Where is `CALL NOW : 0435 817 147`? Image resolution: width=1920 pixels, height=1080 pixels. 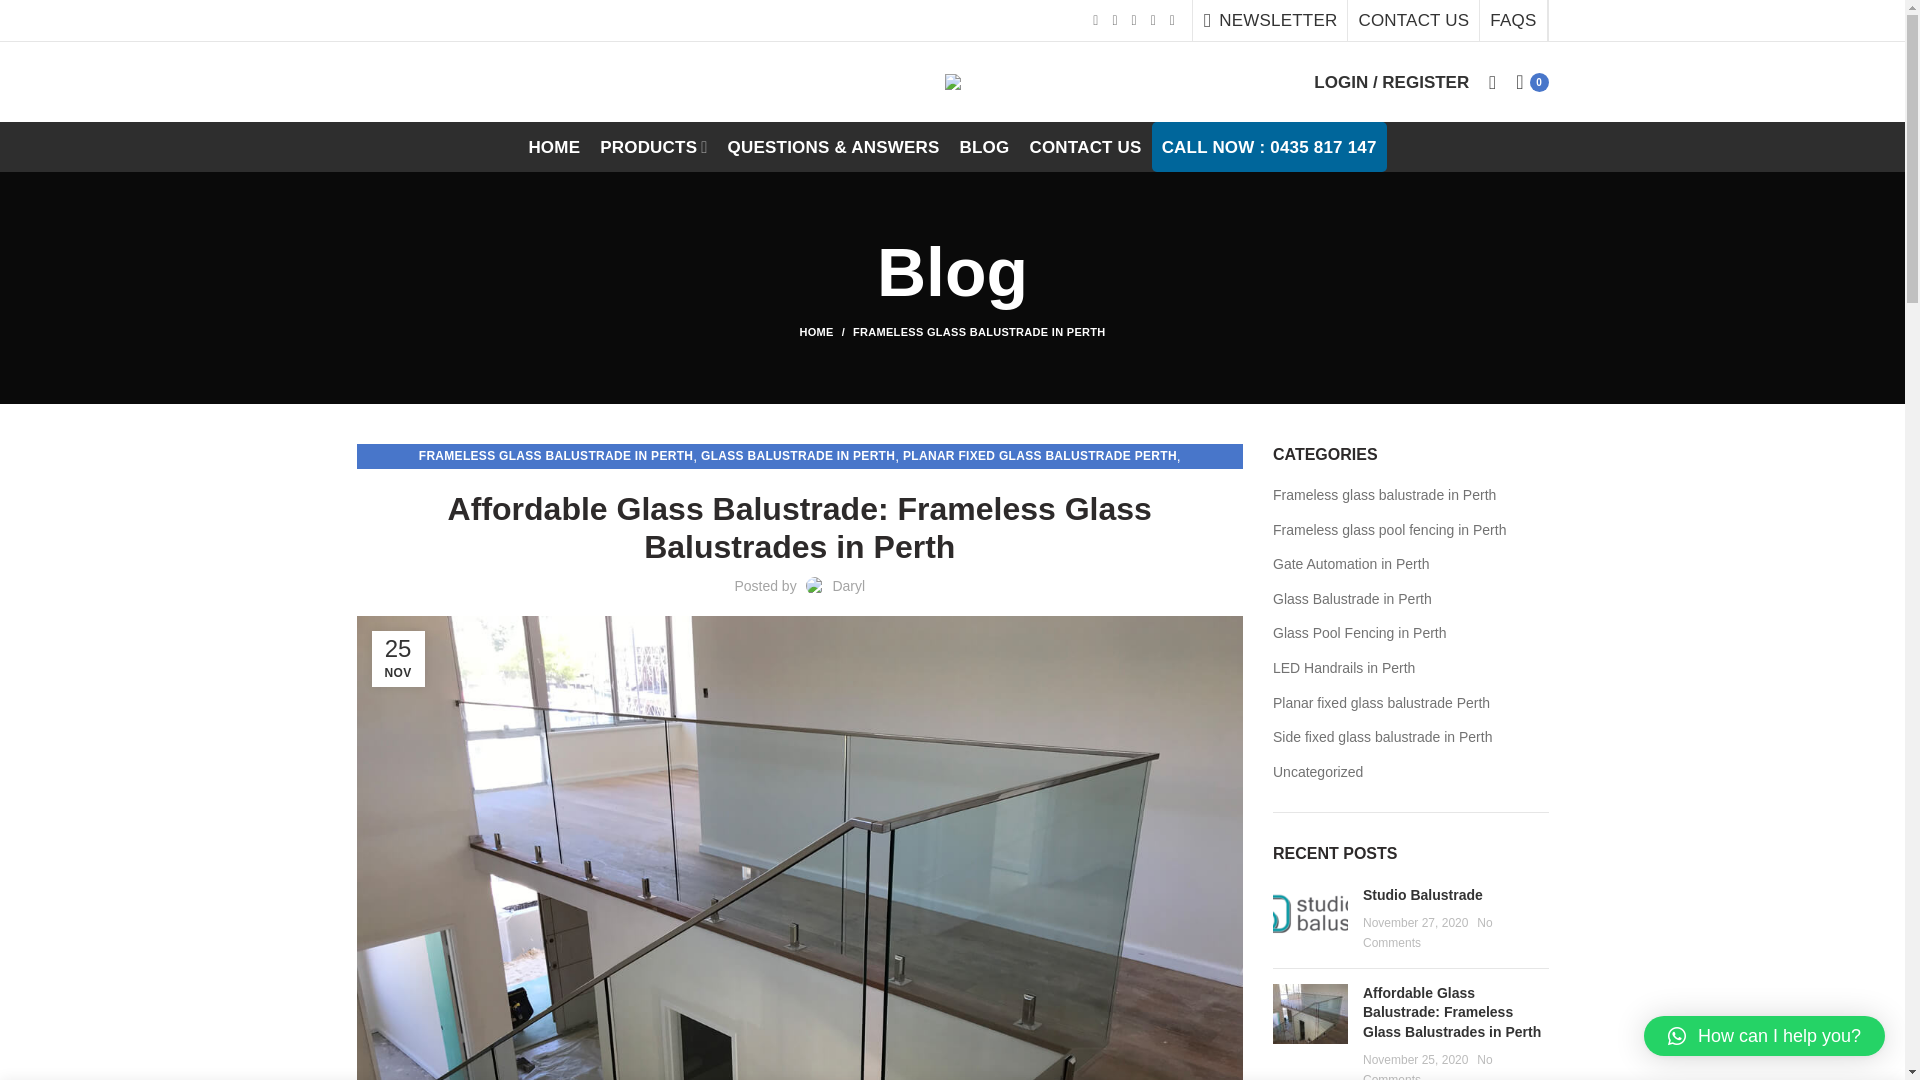
CALL NOW : 0435 817 147 is located at coordinates (1269, 146).